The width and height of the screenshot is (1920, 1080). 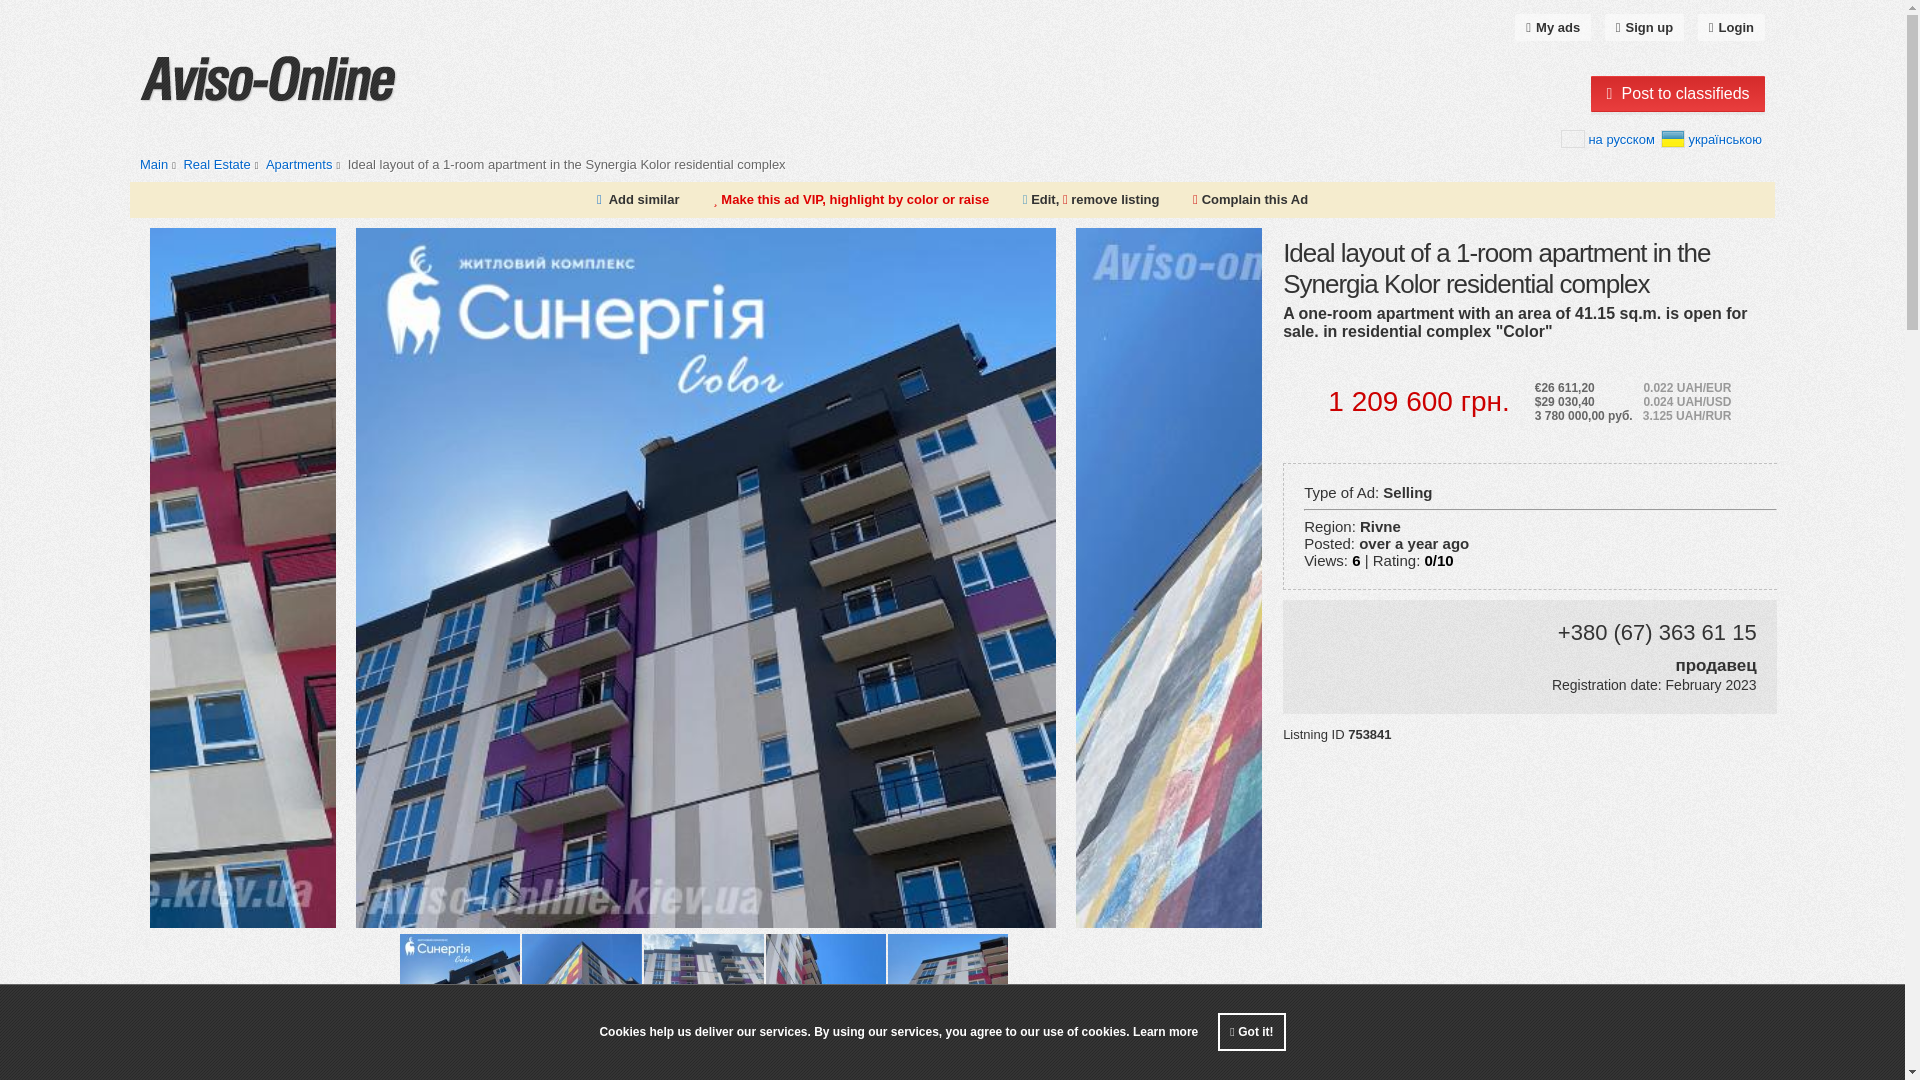 What do you see at coordinates (299, 164) in the screenshot?
I see `Apartments` at bounding box center [299, 164].